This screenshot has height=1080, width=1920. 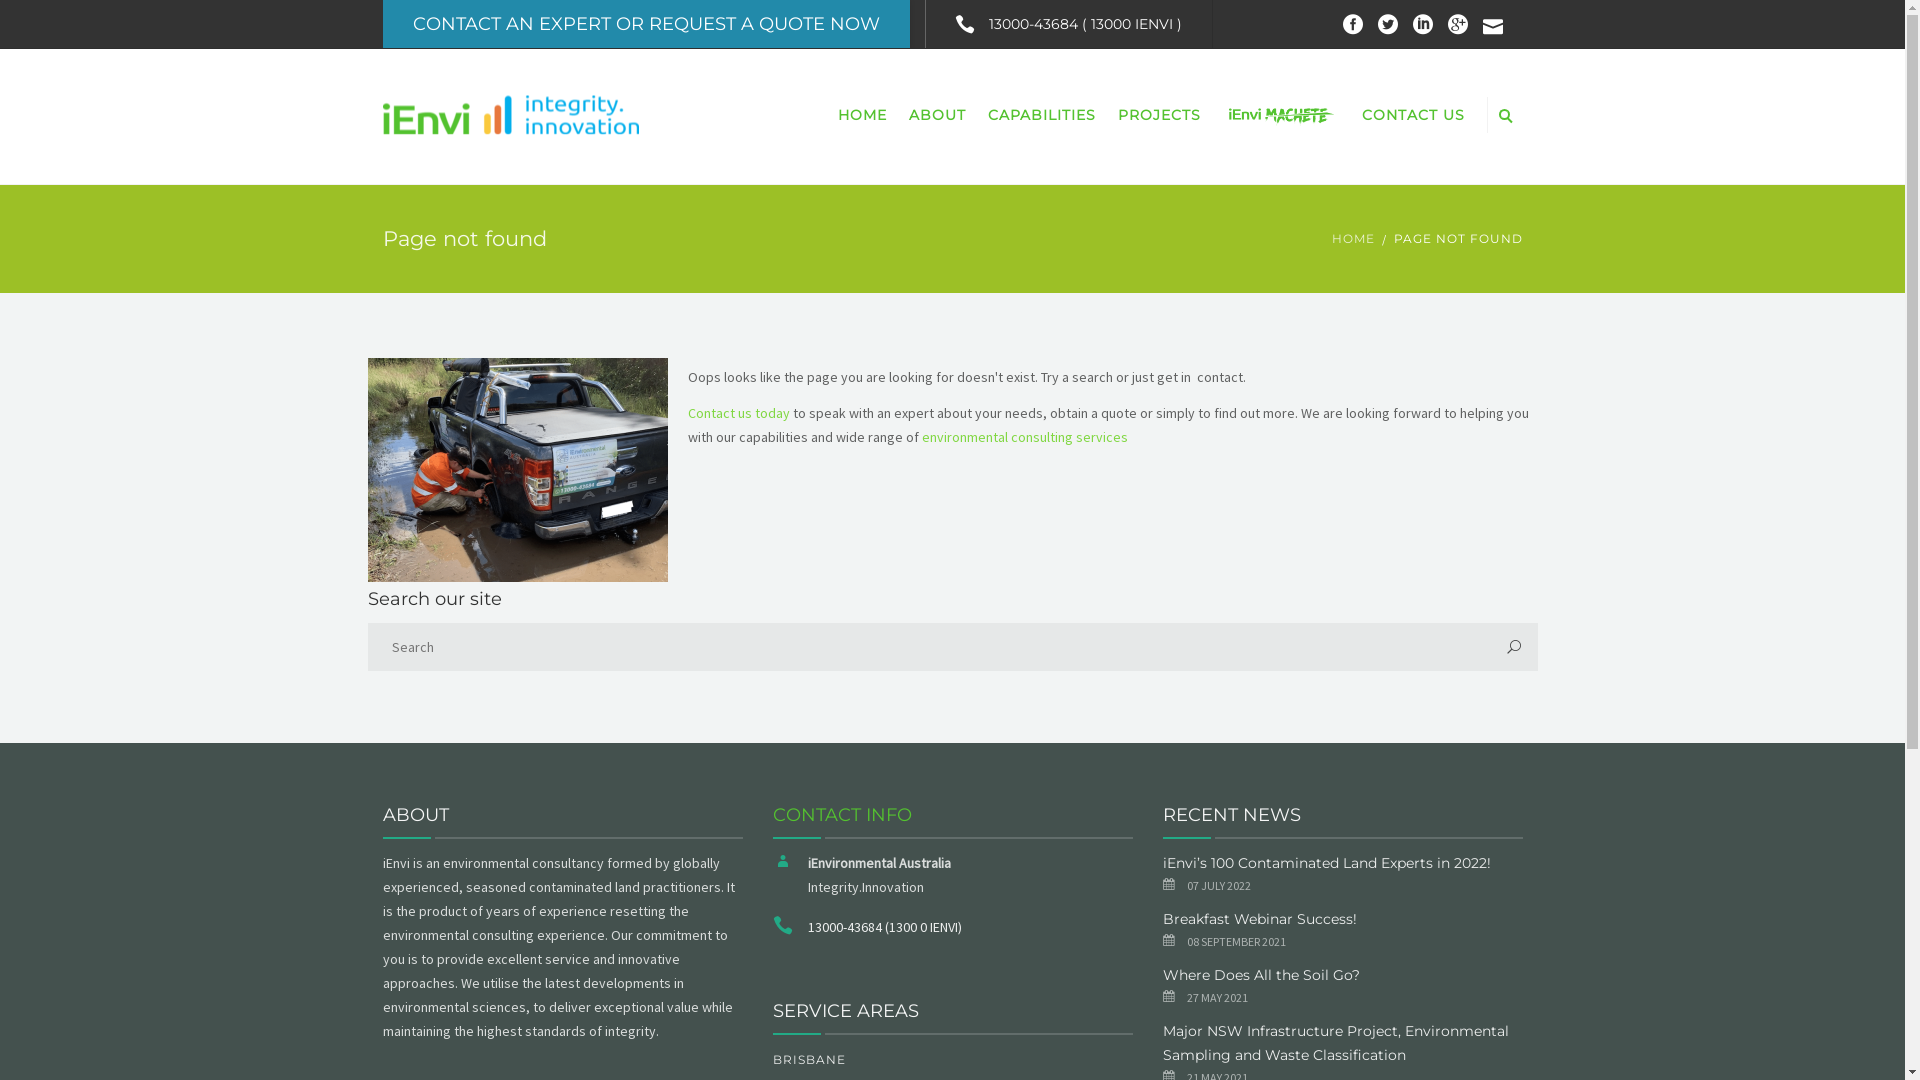 I want to click on CAPABILITIES, so click(x=1041, y=115).